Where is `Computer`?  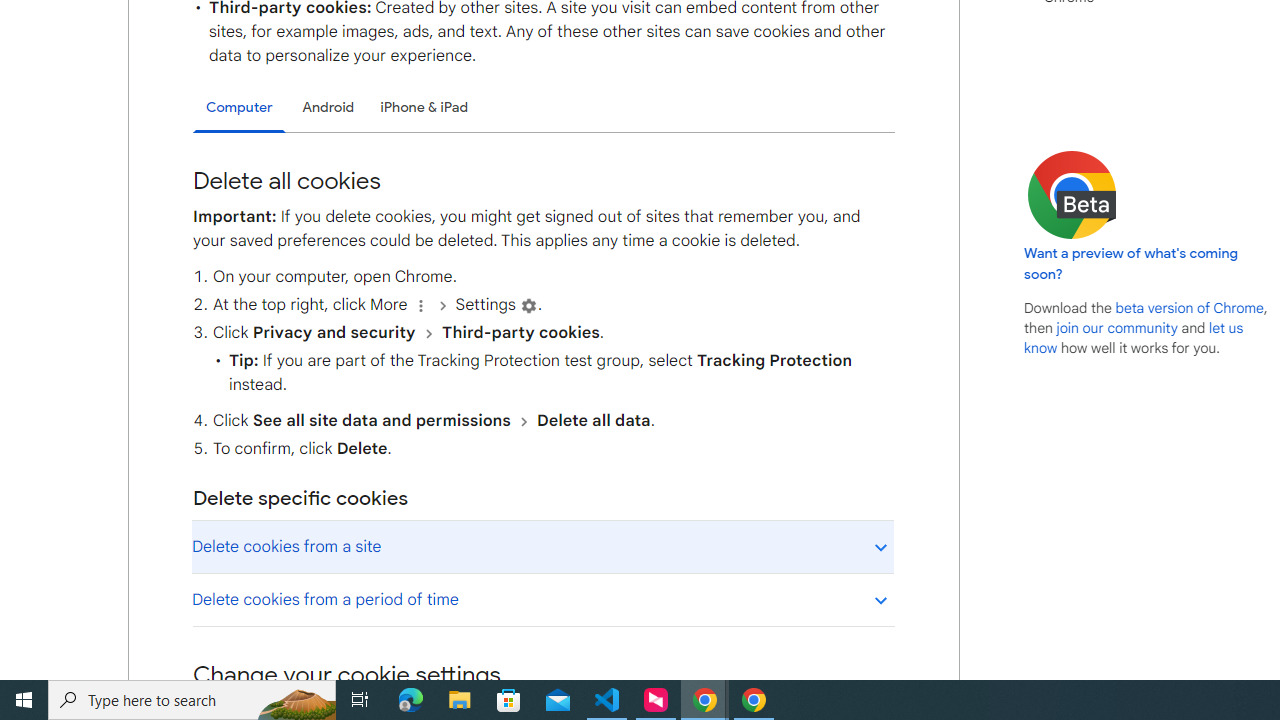 Computer is located at coordinates (239, 108).